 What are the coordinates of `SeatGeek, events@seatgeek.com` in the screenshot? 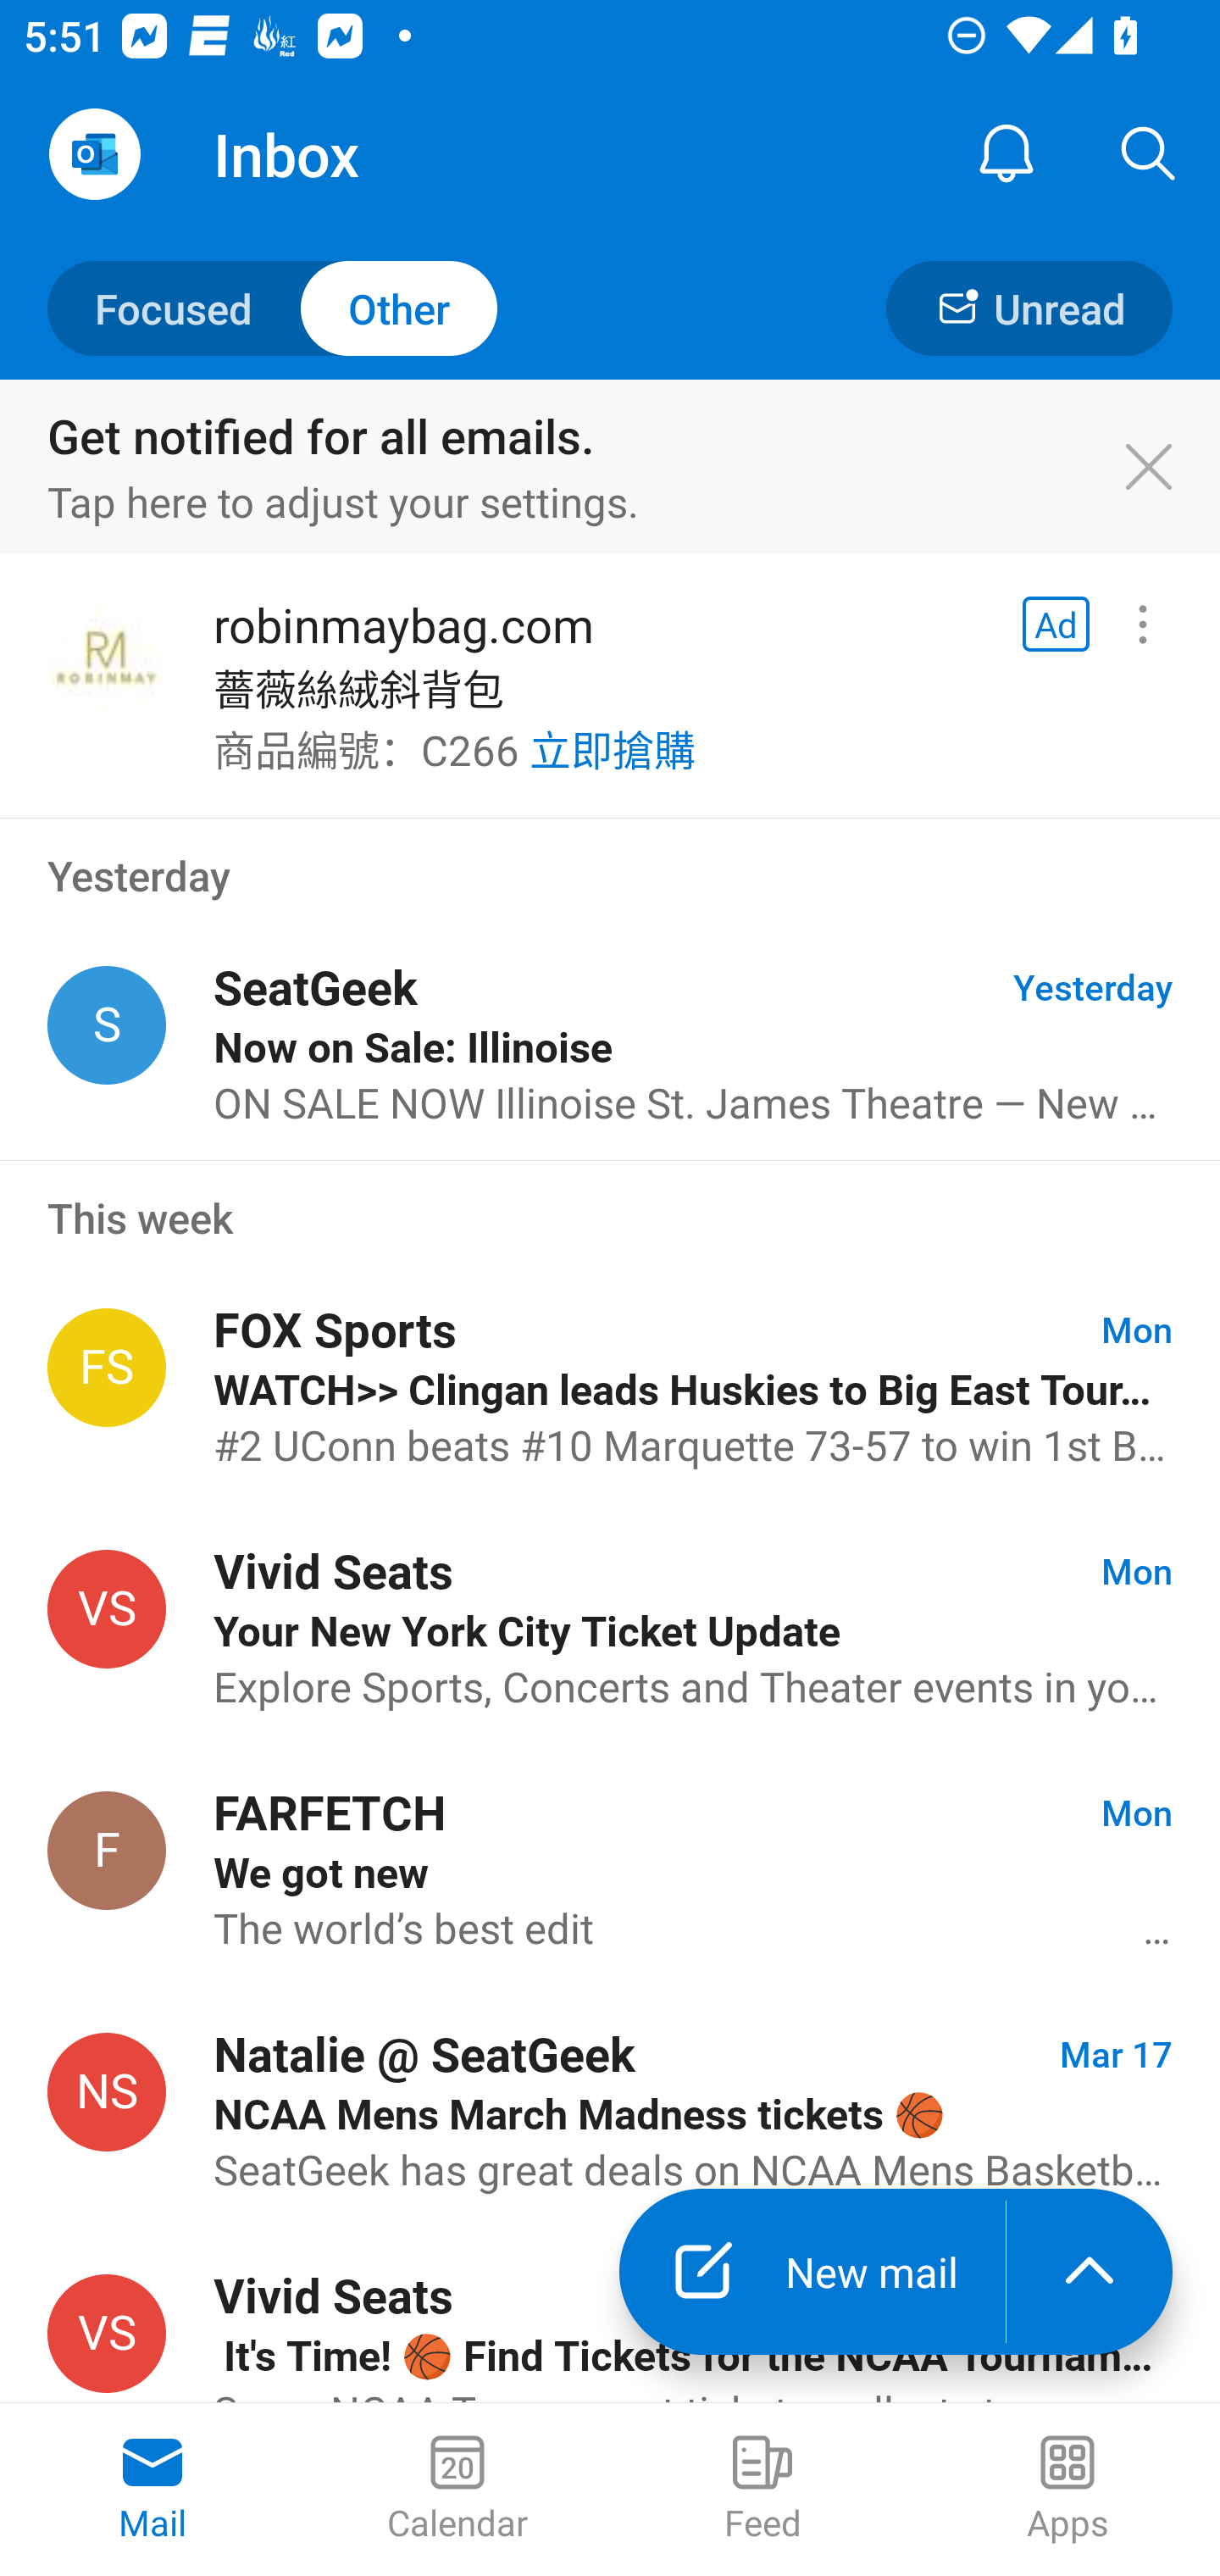 It's located at (107, 1025).